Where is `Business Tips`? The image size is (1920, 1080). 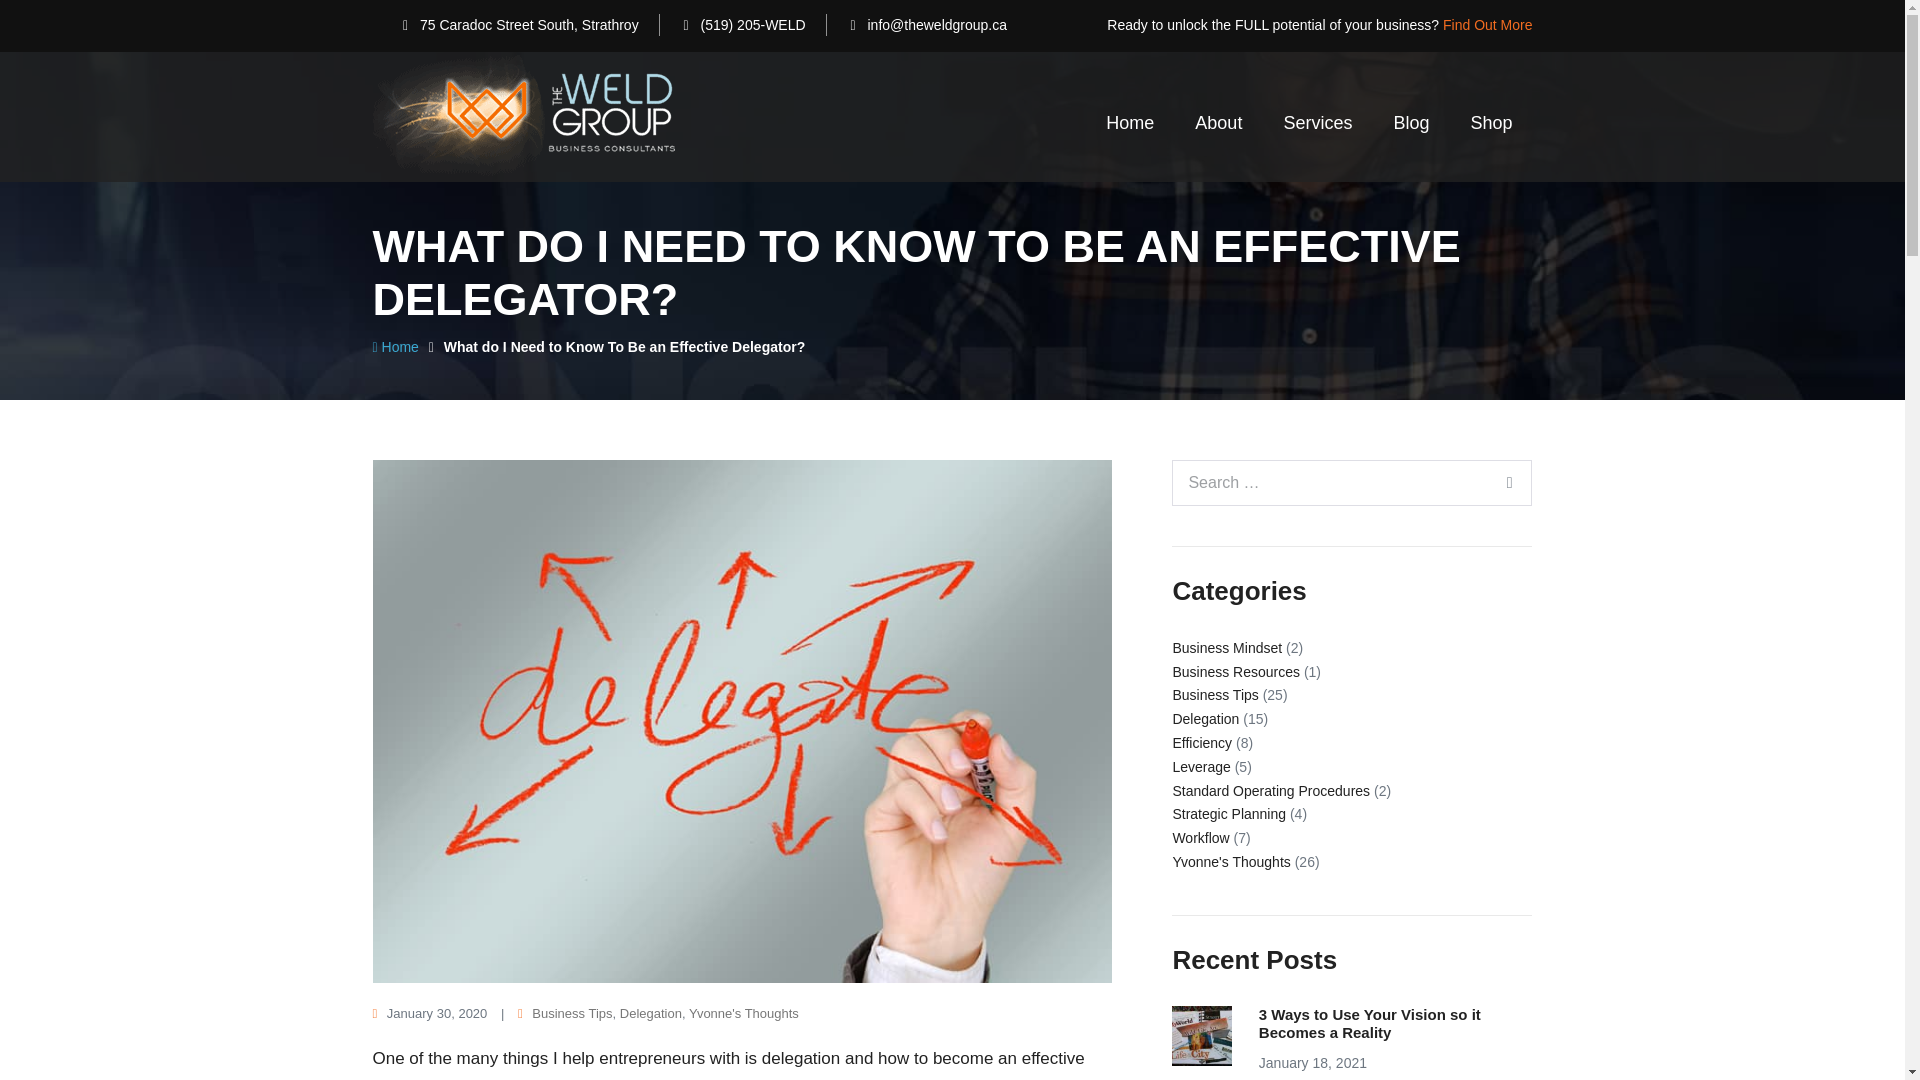 Business Tips is located at coordinates (572, 1012).